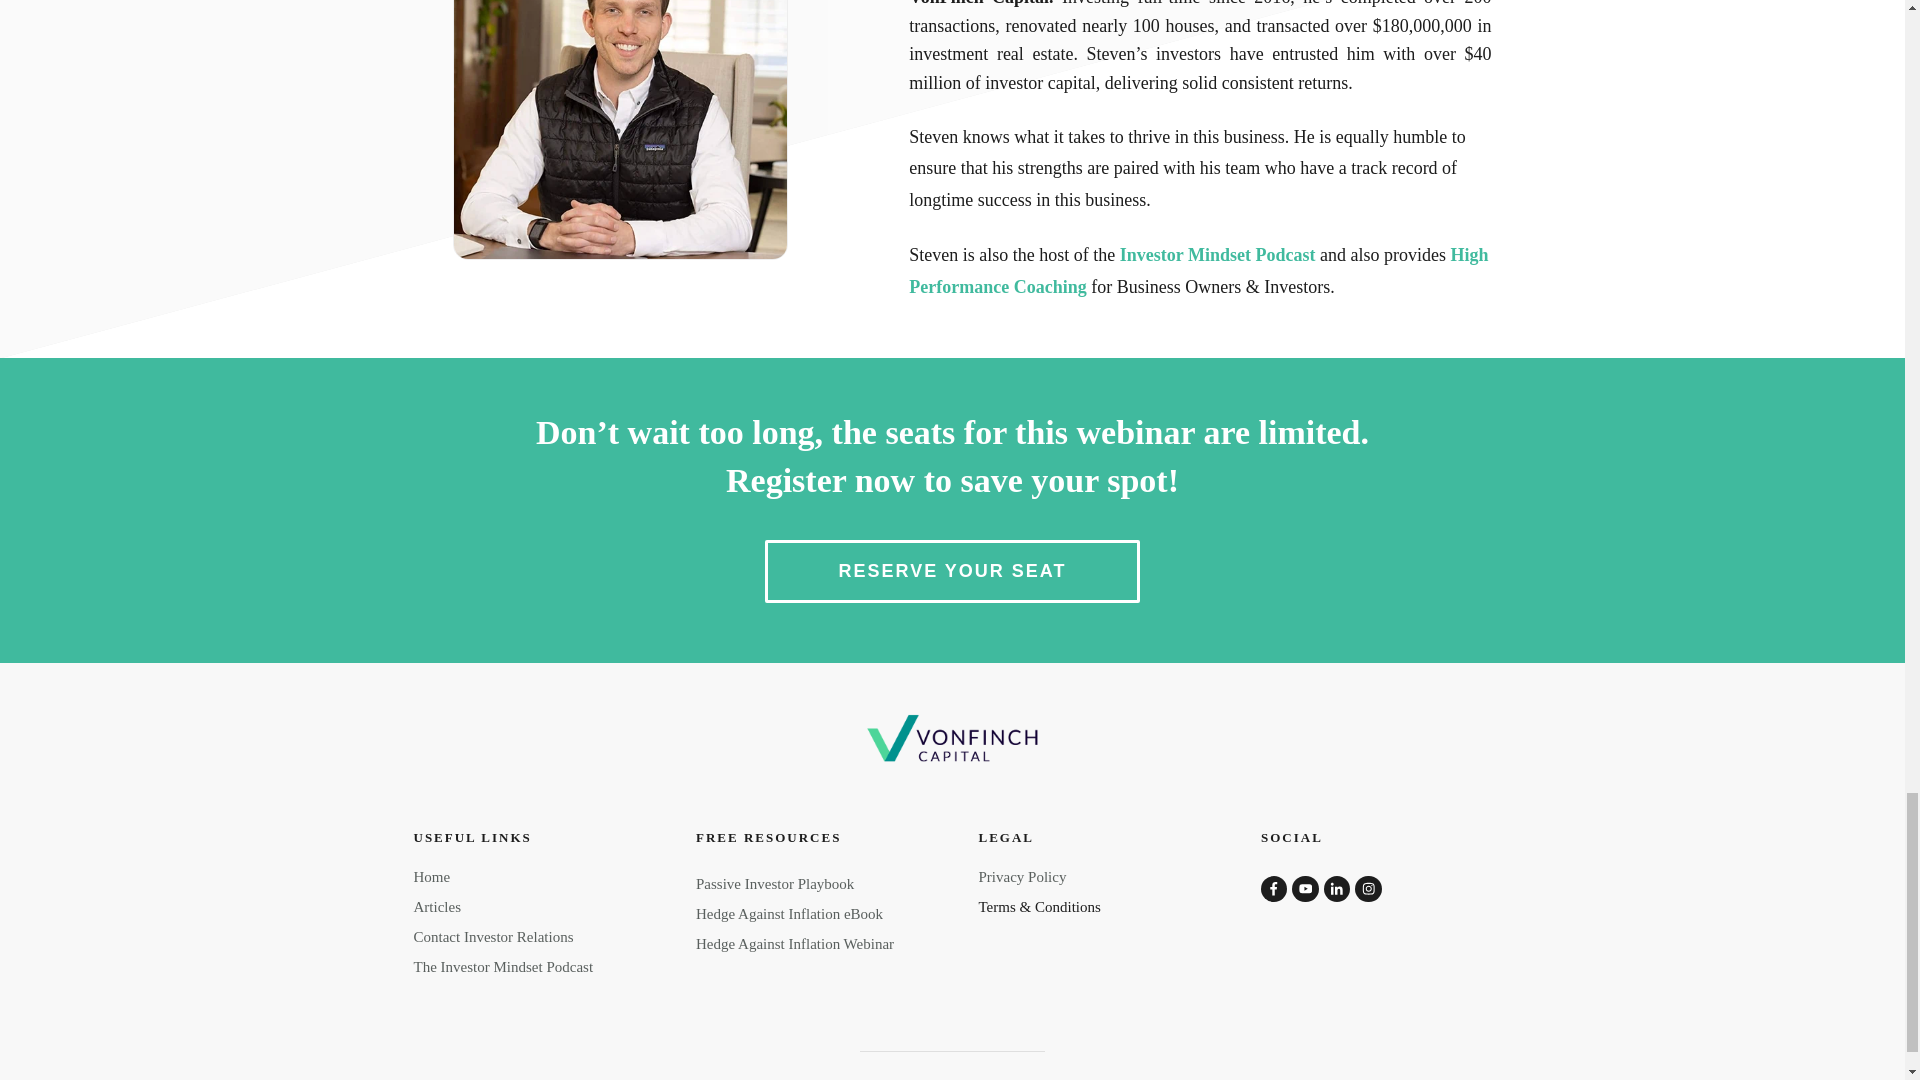 This screenshot has height=1080, width=1920. I want to click on Hedge Against Inflation Webinar, so click(794, 944).